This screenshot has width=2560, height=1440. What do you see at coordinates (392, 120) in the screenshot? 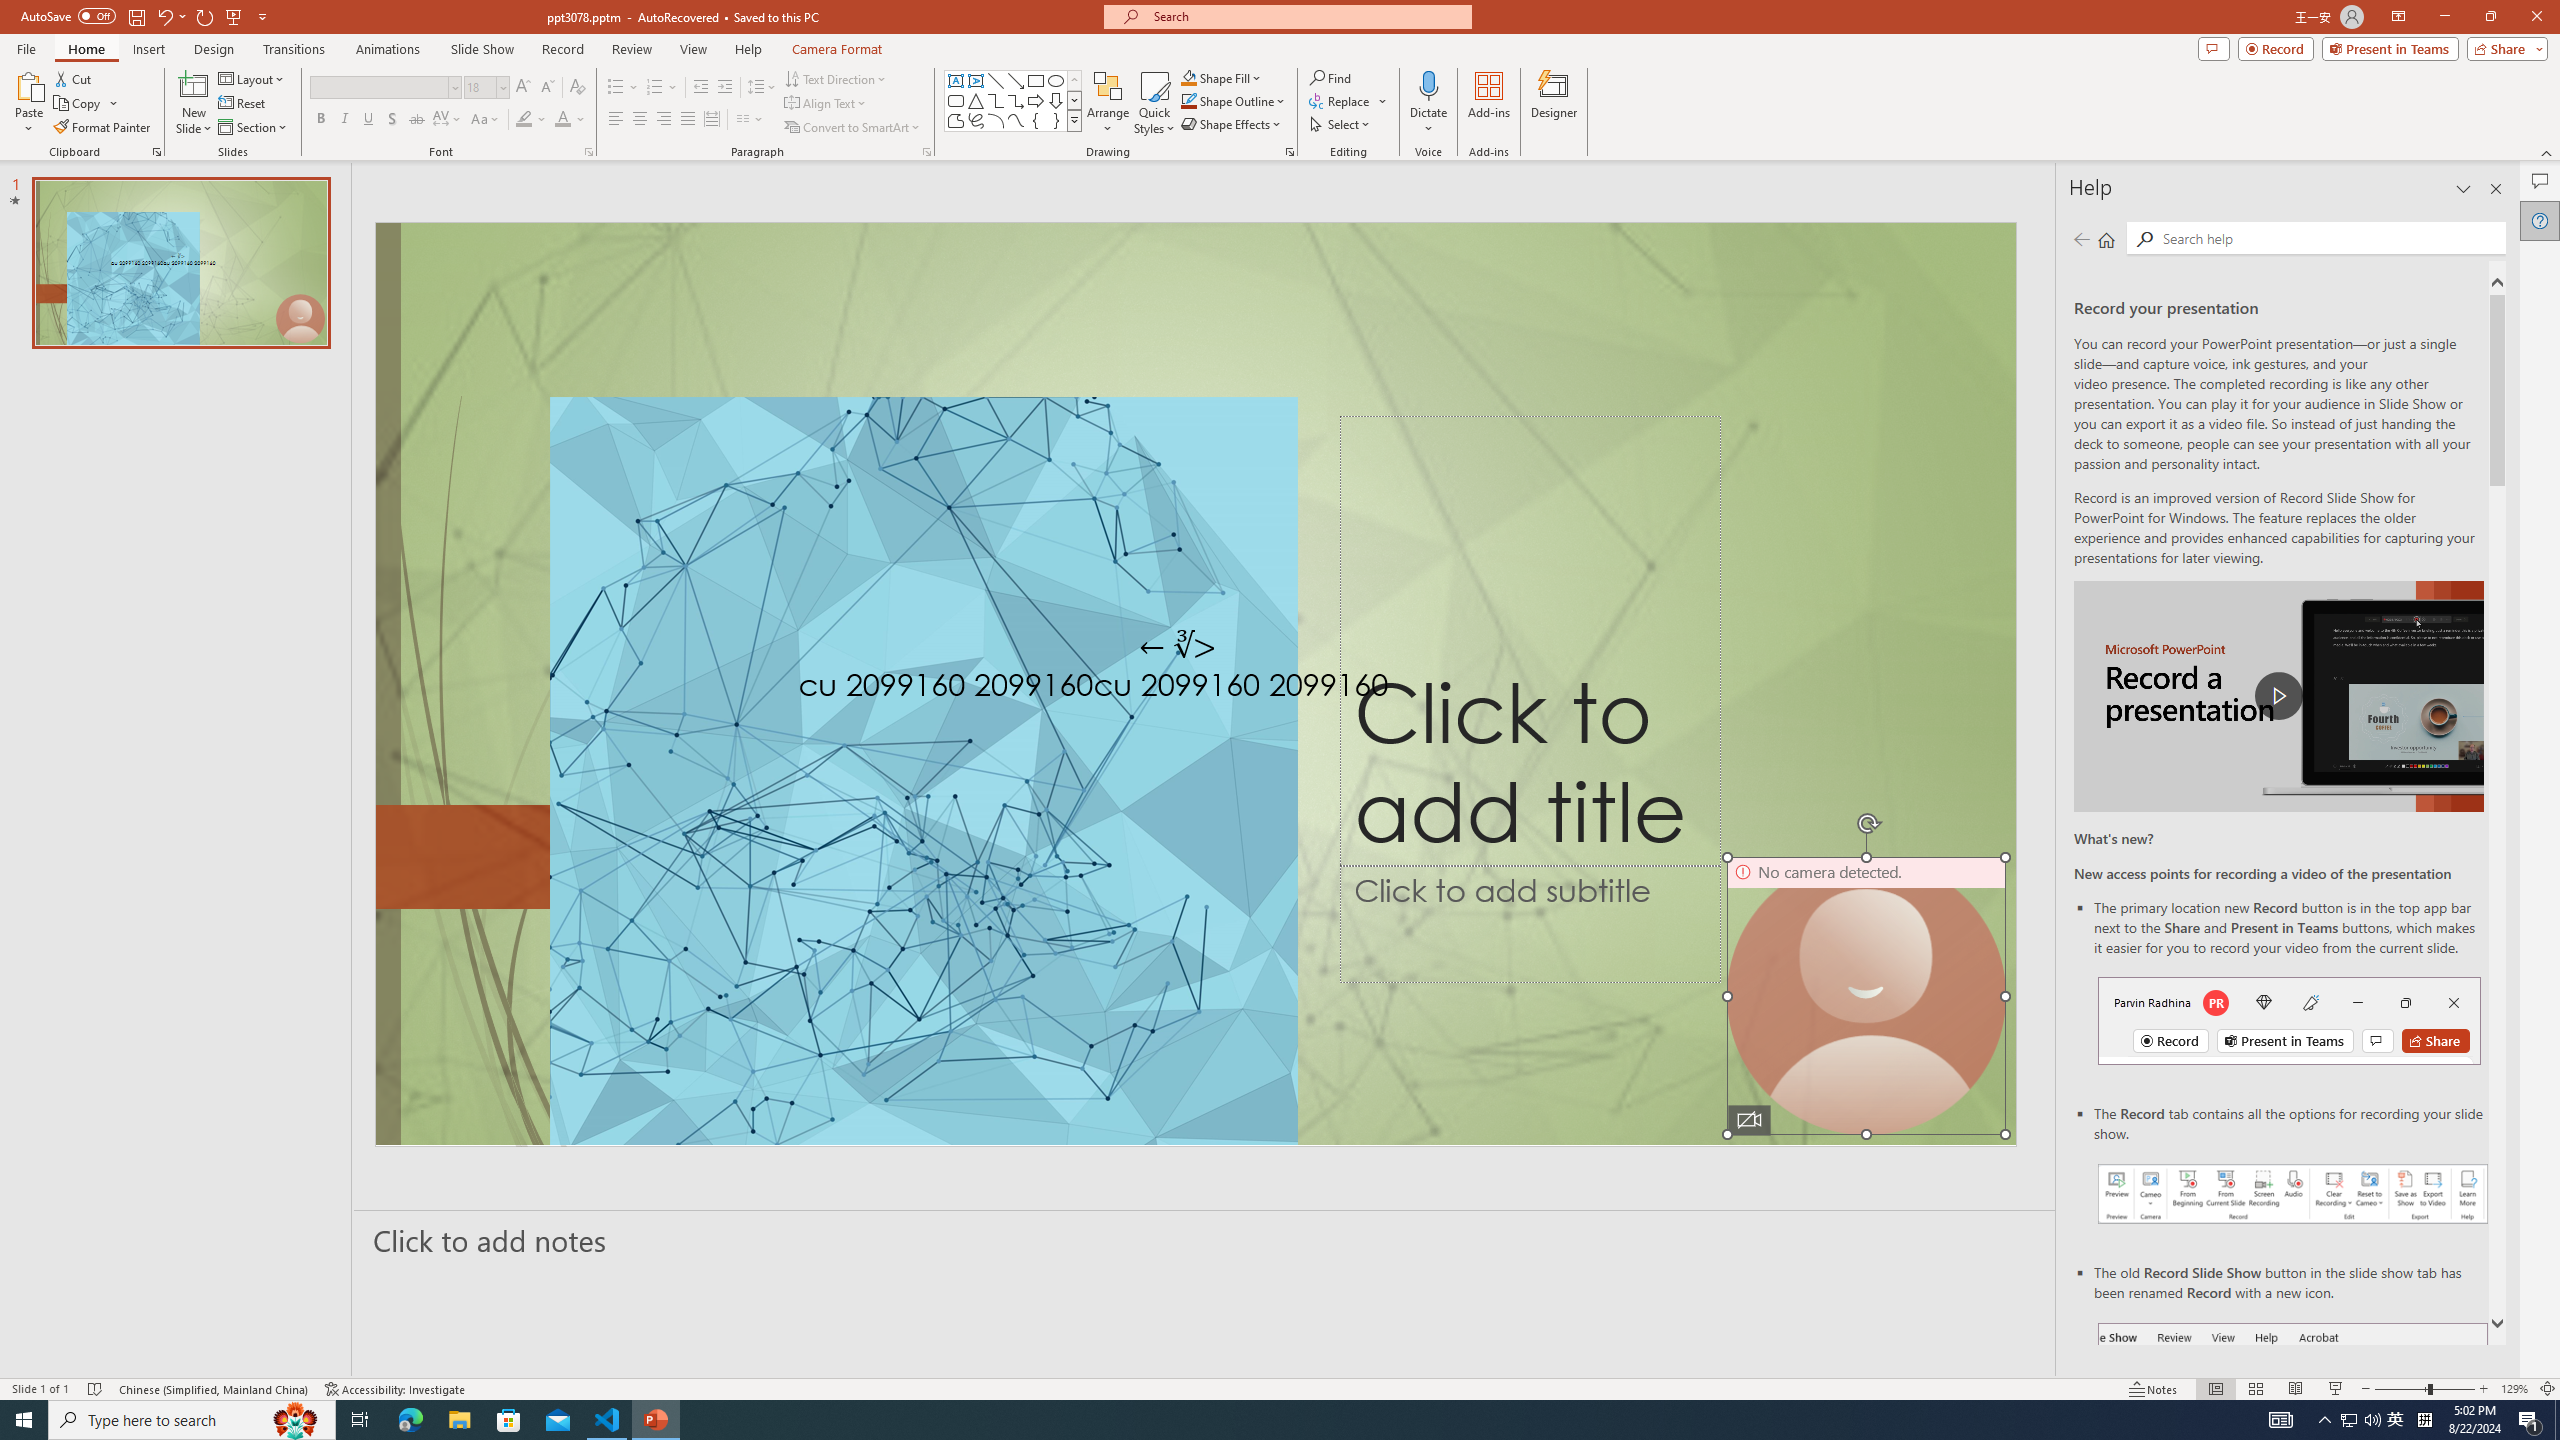
I see `Shadow` at bounding box center [392, 120].